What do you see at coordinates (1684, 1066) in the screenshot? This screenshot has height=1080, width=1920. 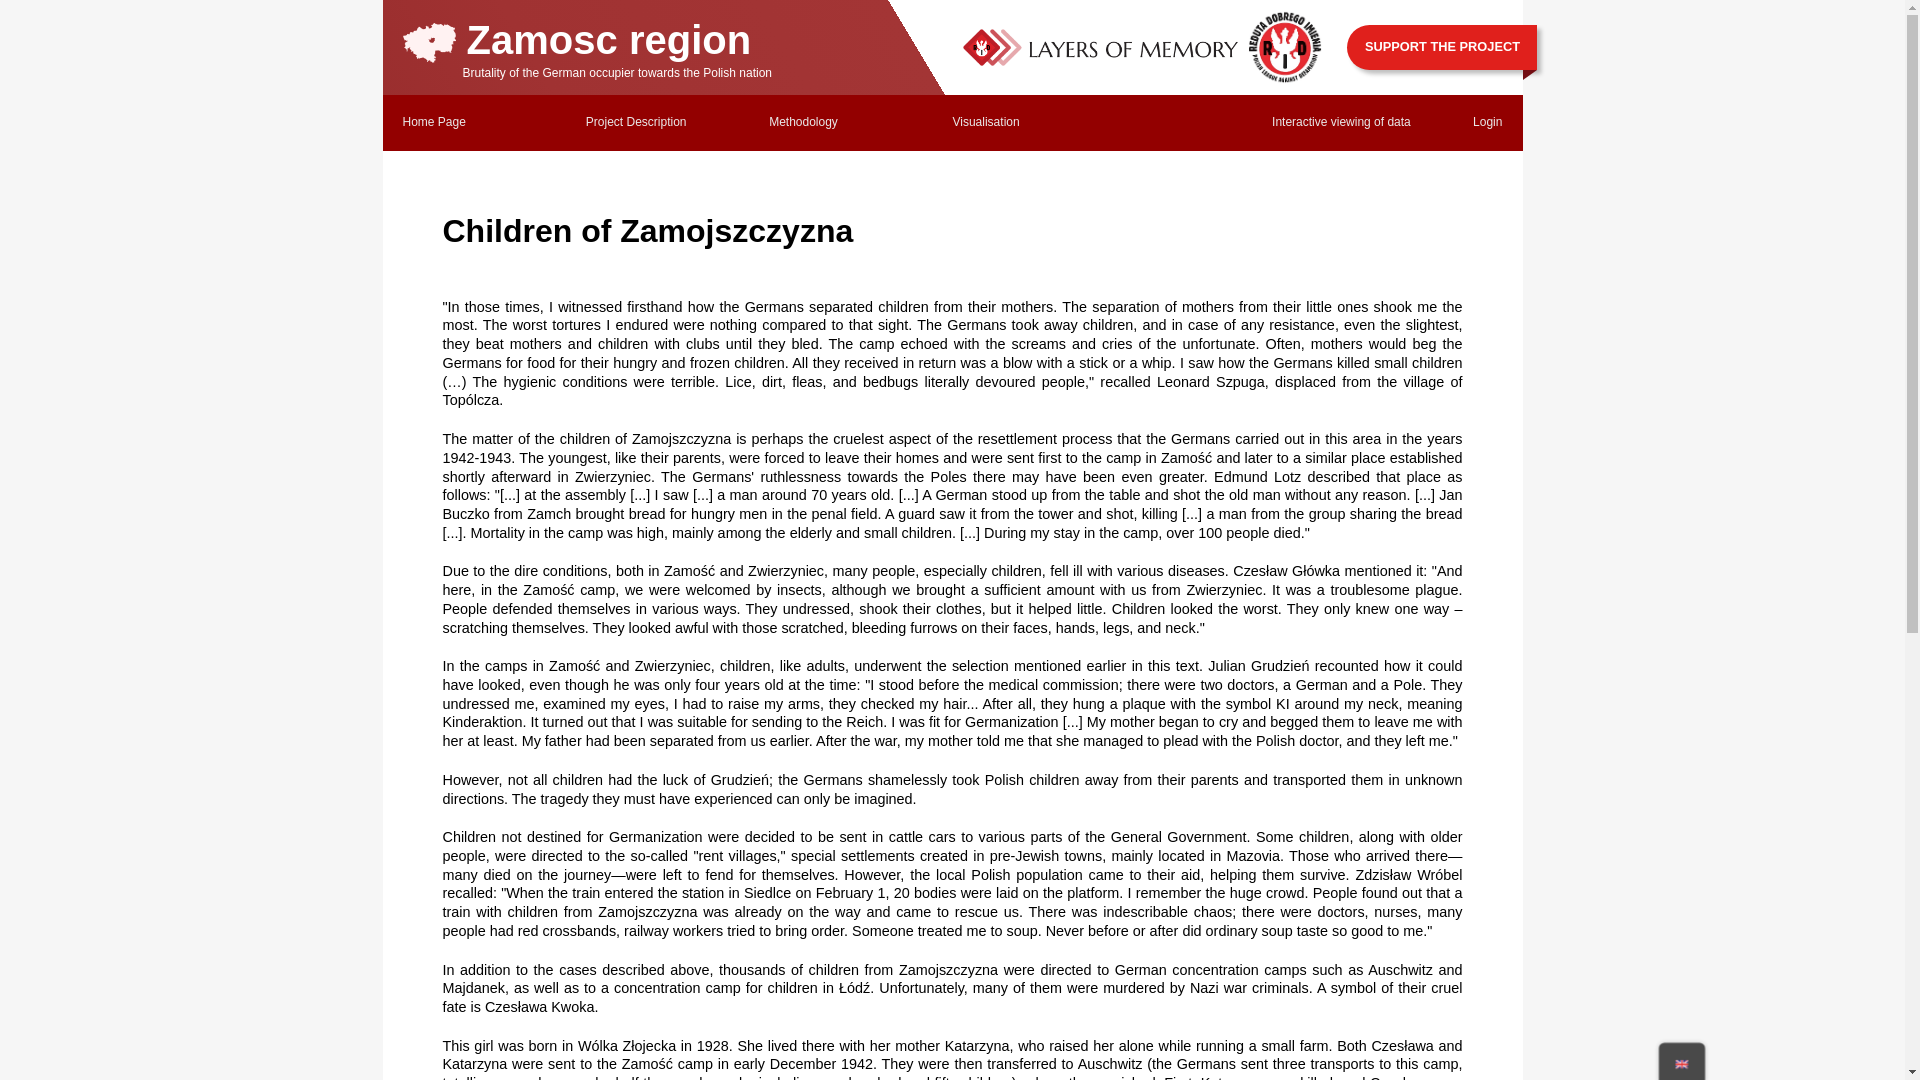 I see `English` at bounding box center [1684, 1066].